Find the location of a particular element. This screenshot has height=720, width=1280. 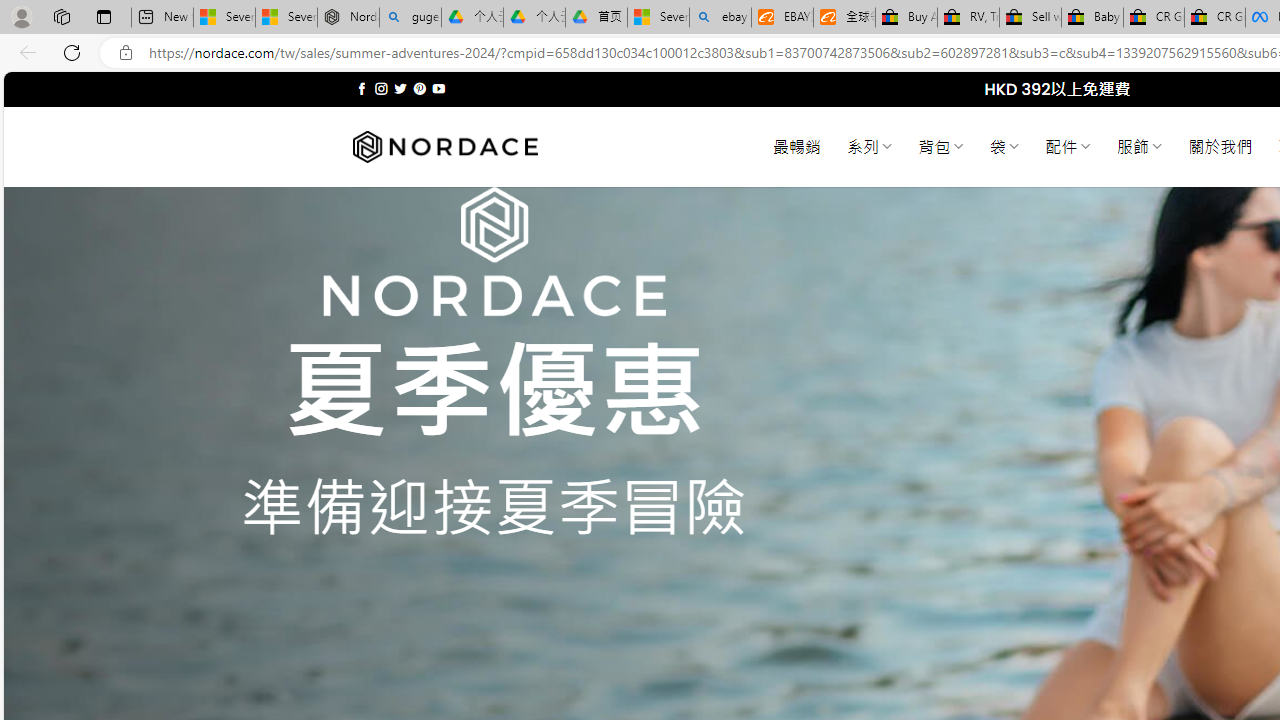

Follow on Pinterest is located at coordinates (420, 88).